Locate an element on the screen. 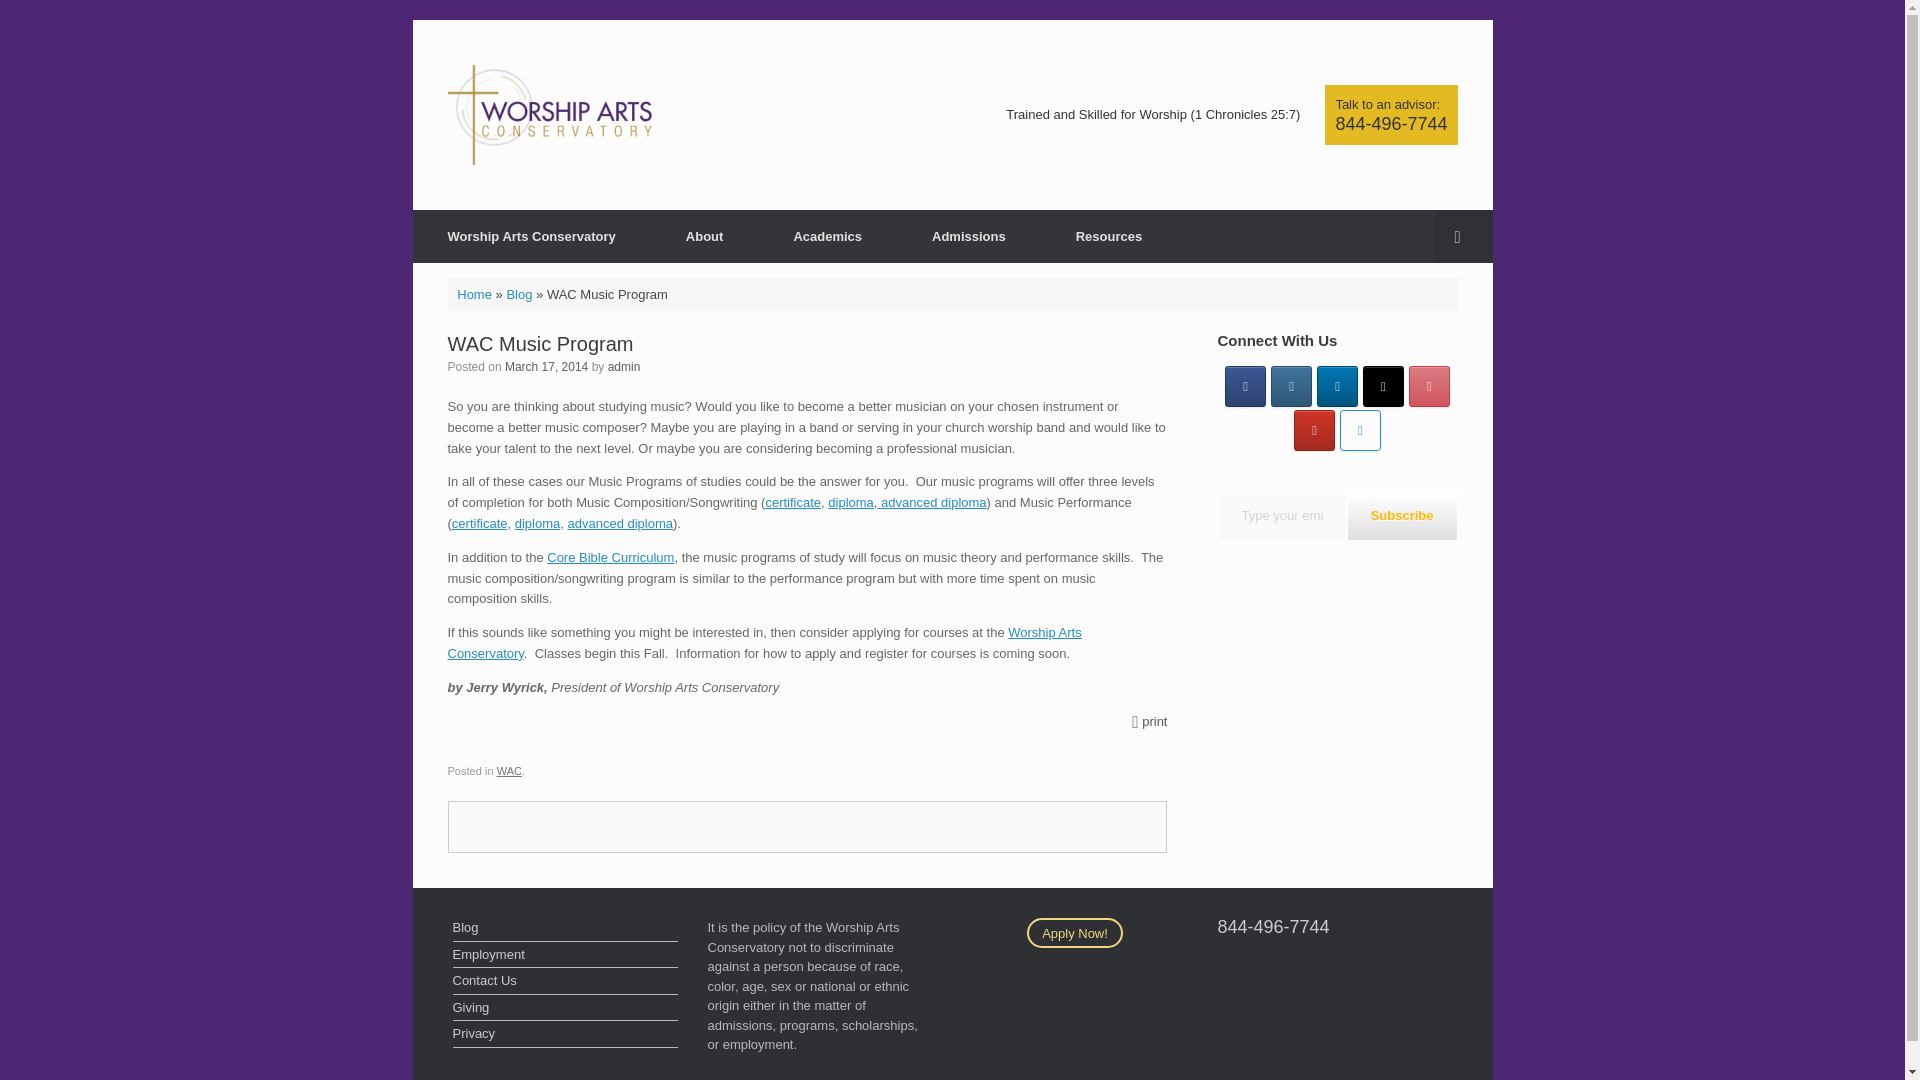 The image size is (1920, 1080). Worship Performance Certificate is located at coordinates (480, 524).